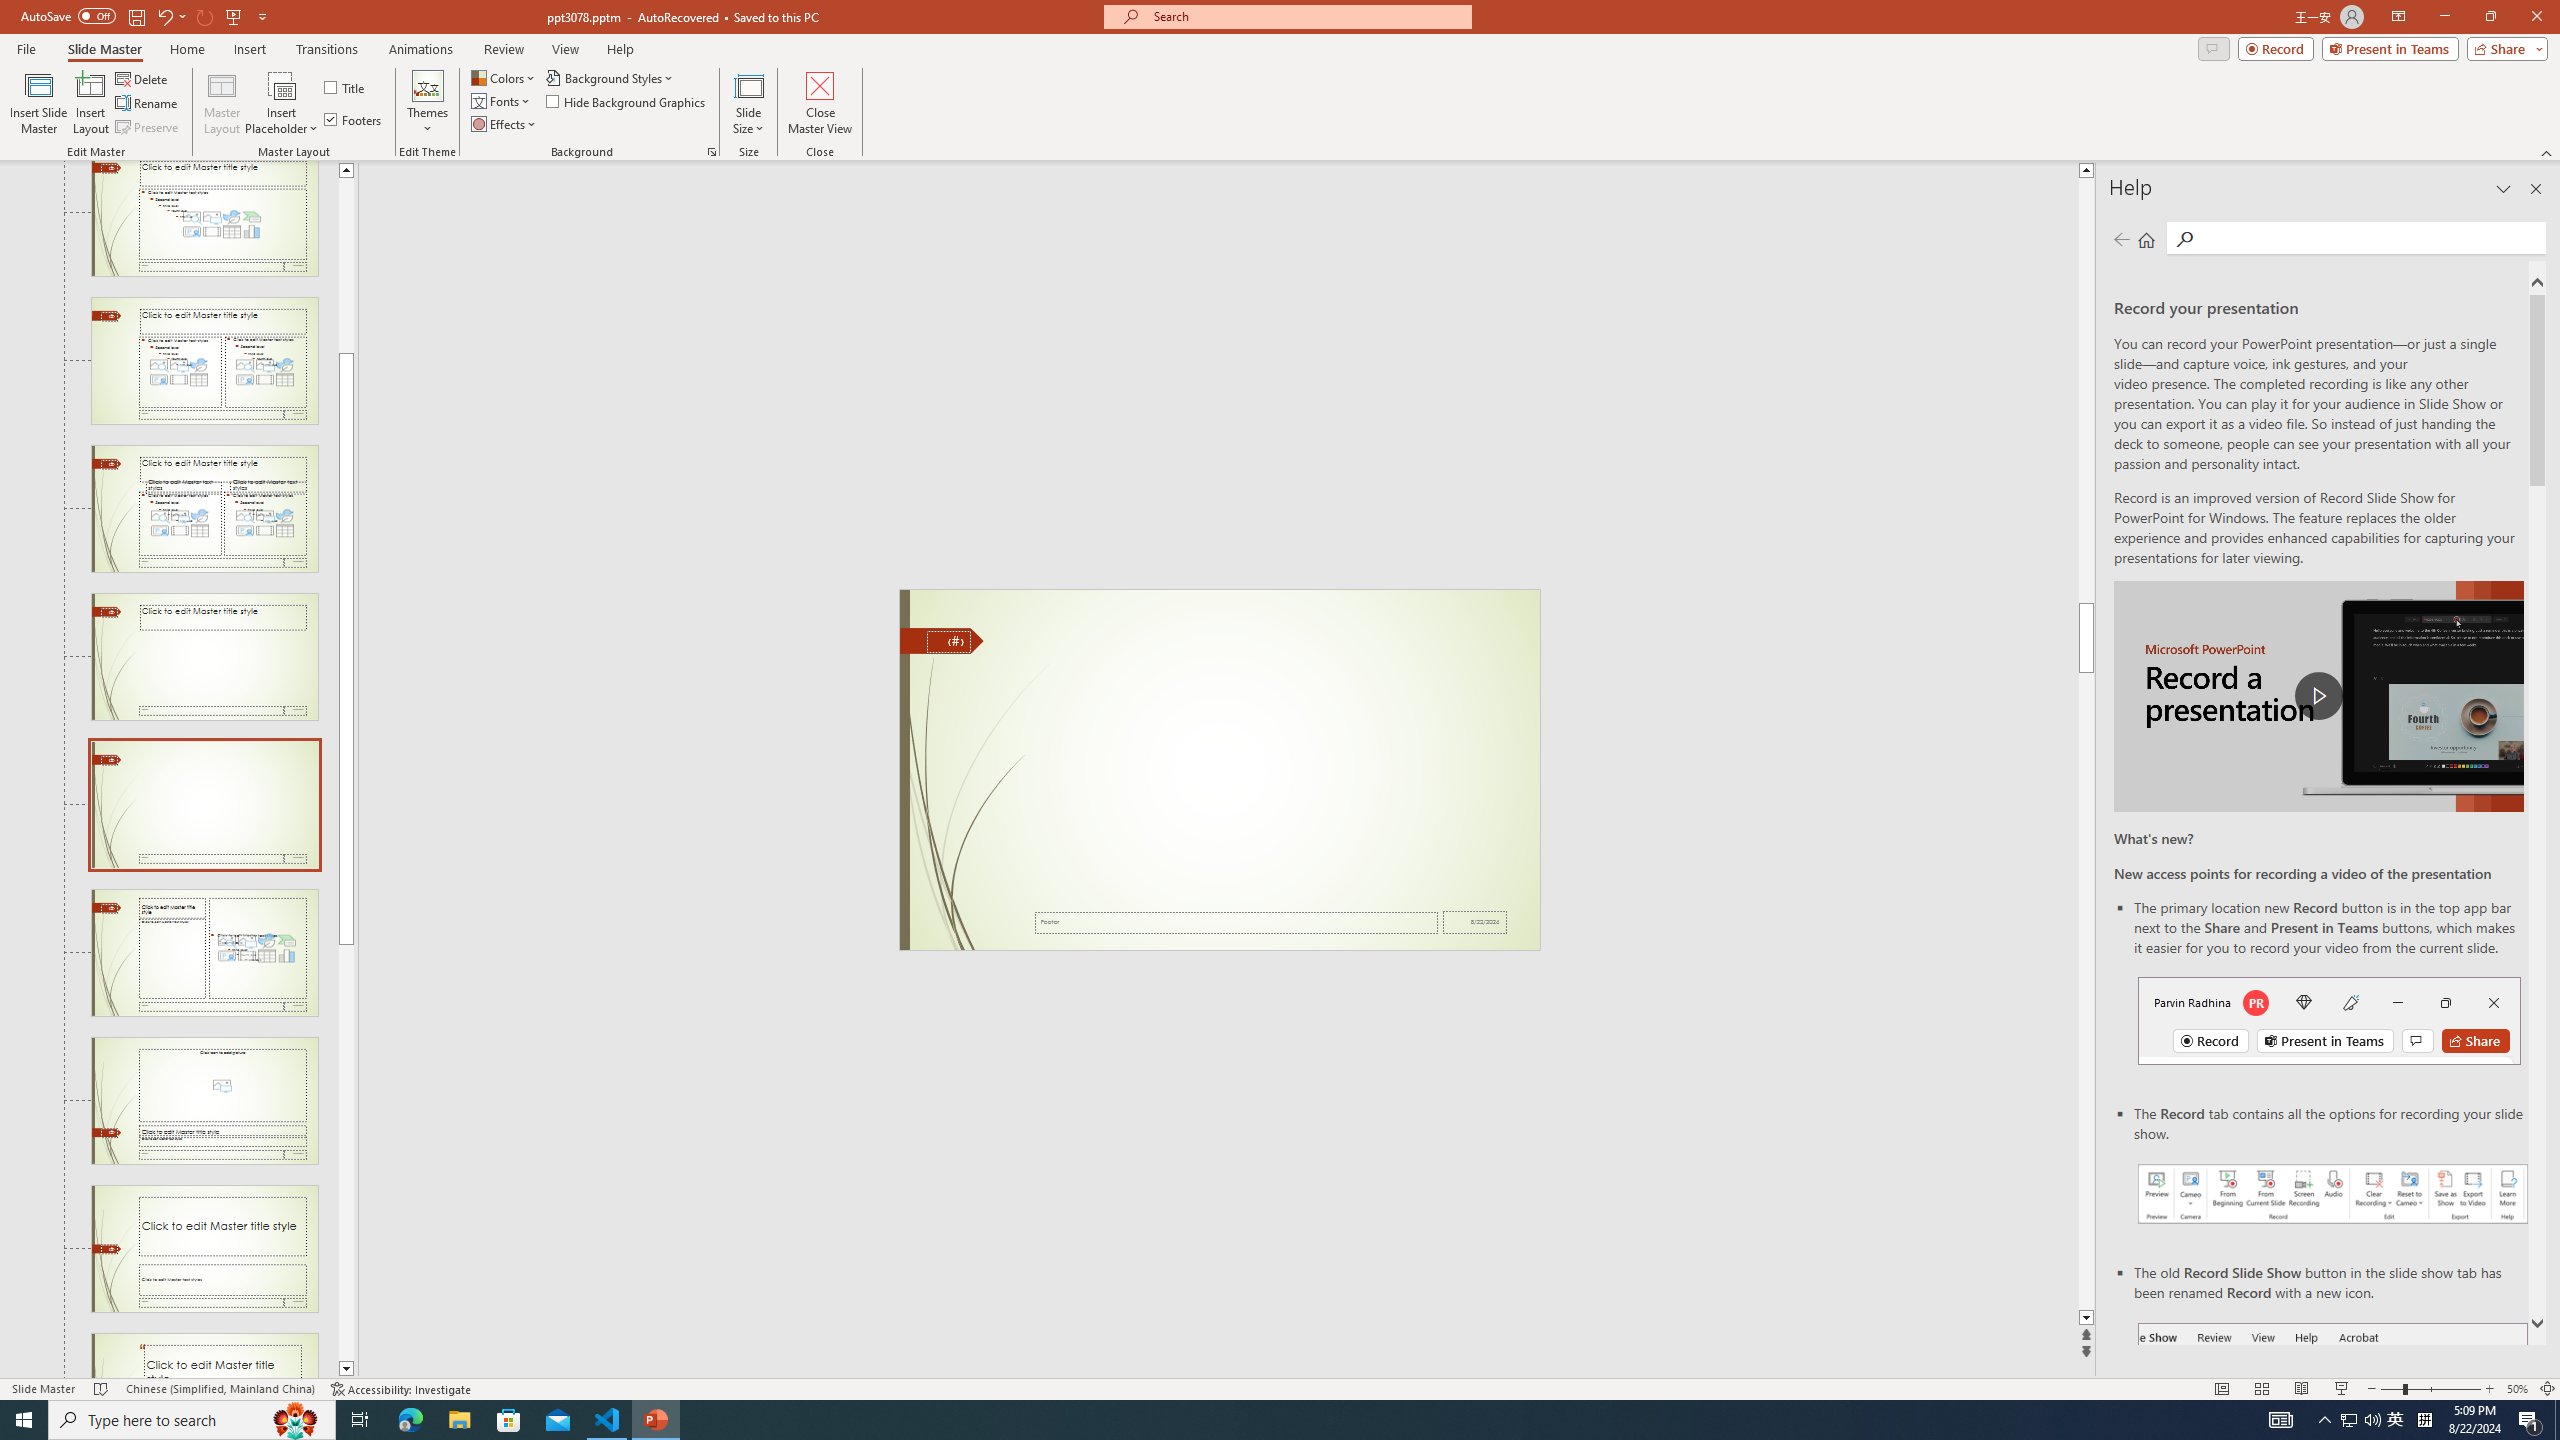 The width and height of the screenshot is (2560, 1440). I want to click on Zoom 50%, so click(2517, 1389).